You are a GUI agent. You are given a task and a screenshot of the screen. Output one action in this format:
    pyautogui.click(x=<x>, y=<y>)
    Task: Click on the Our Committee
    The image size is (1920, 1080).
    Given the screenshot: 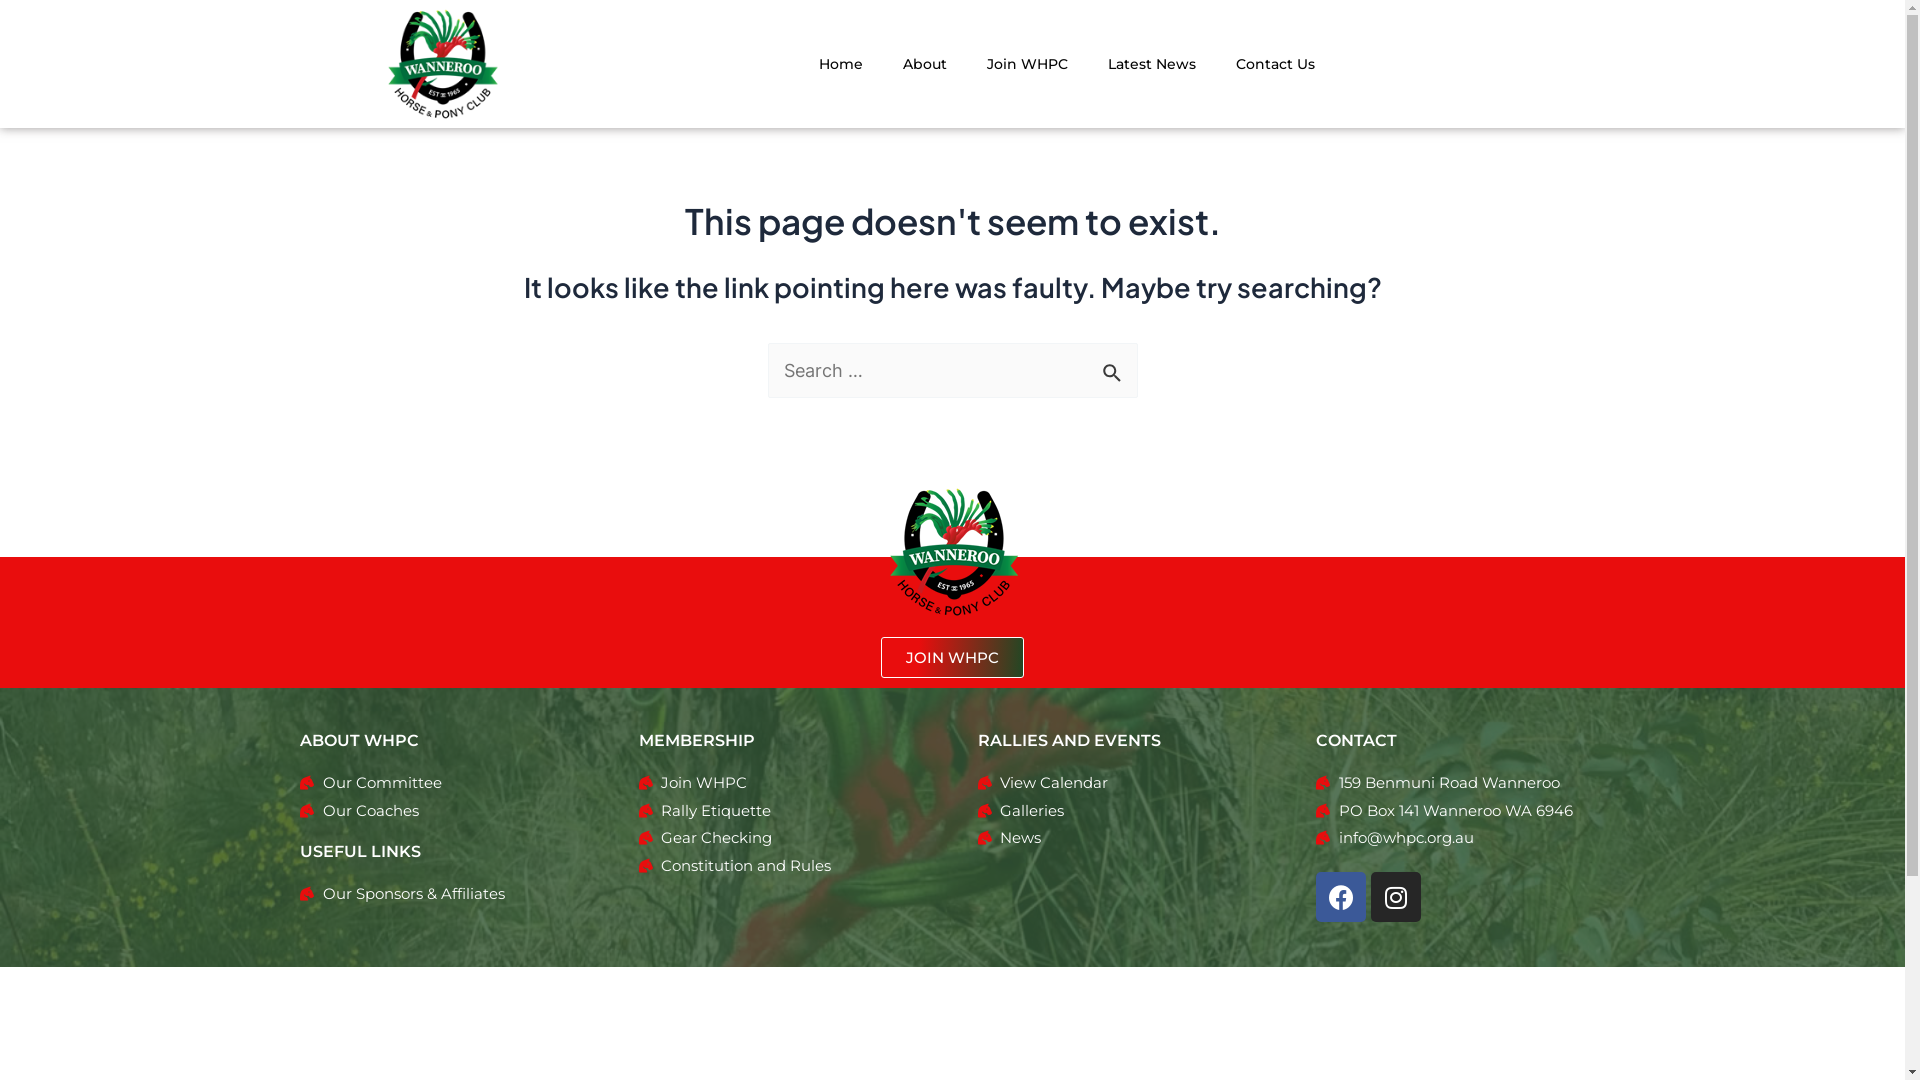 What is the action you would take?
    pyautogui.click(x=444, y=783)
    